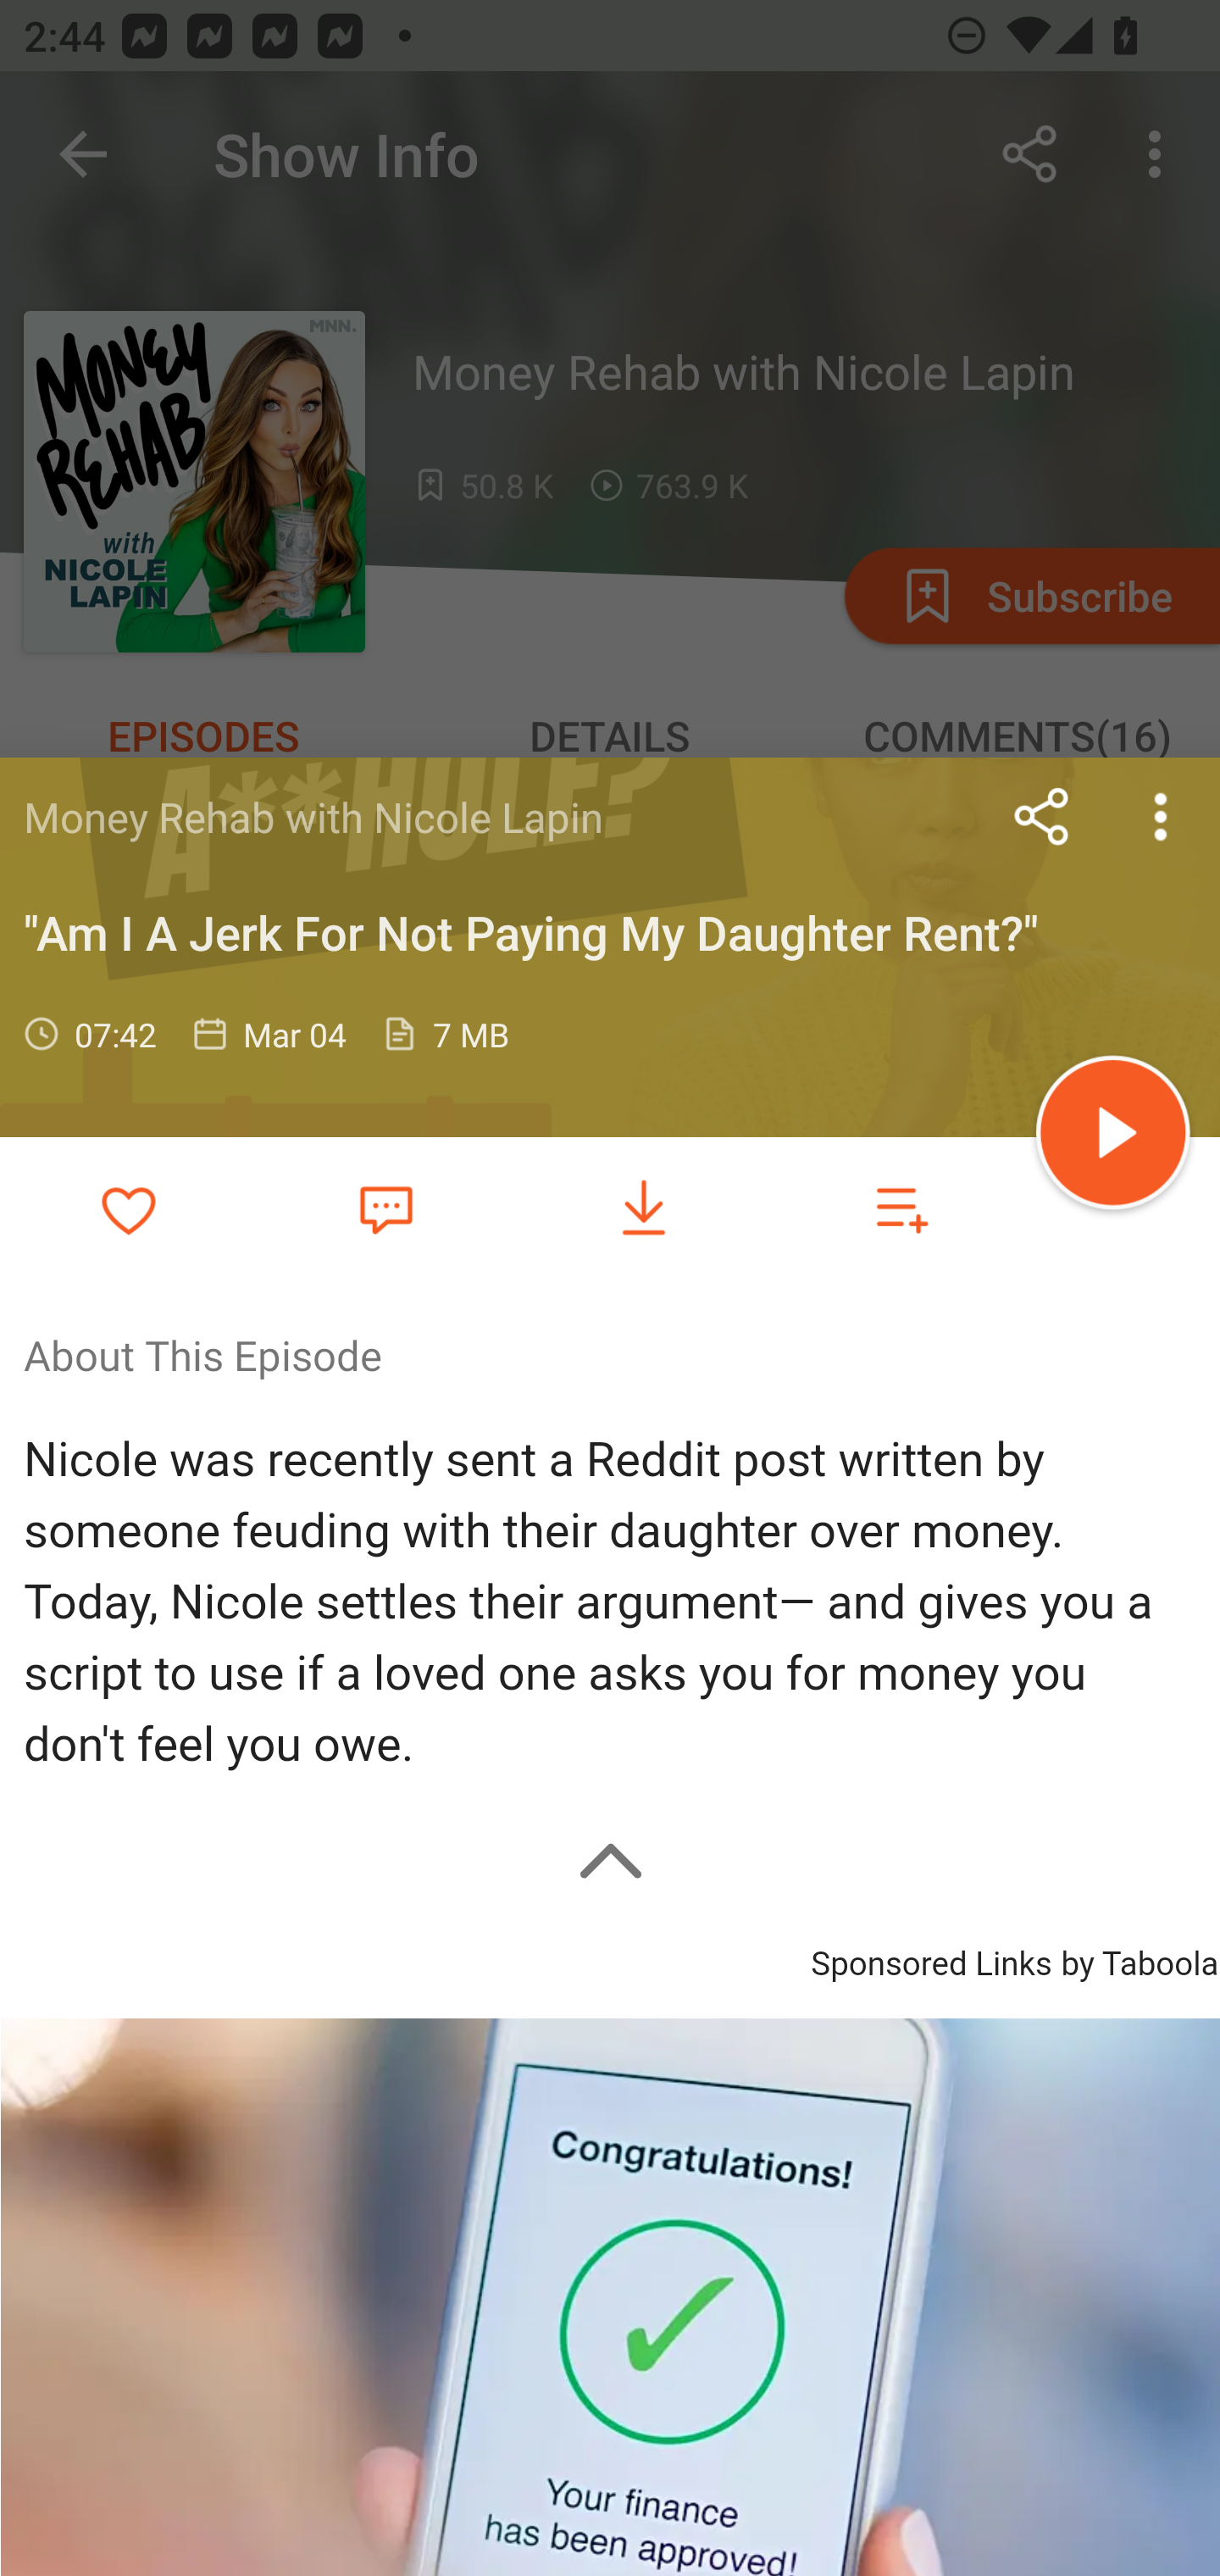  Describe the element at coordinates (1042, 816) in the screenshot. I see `Share` at that location.